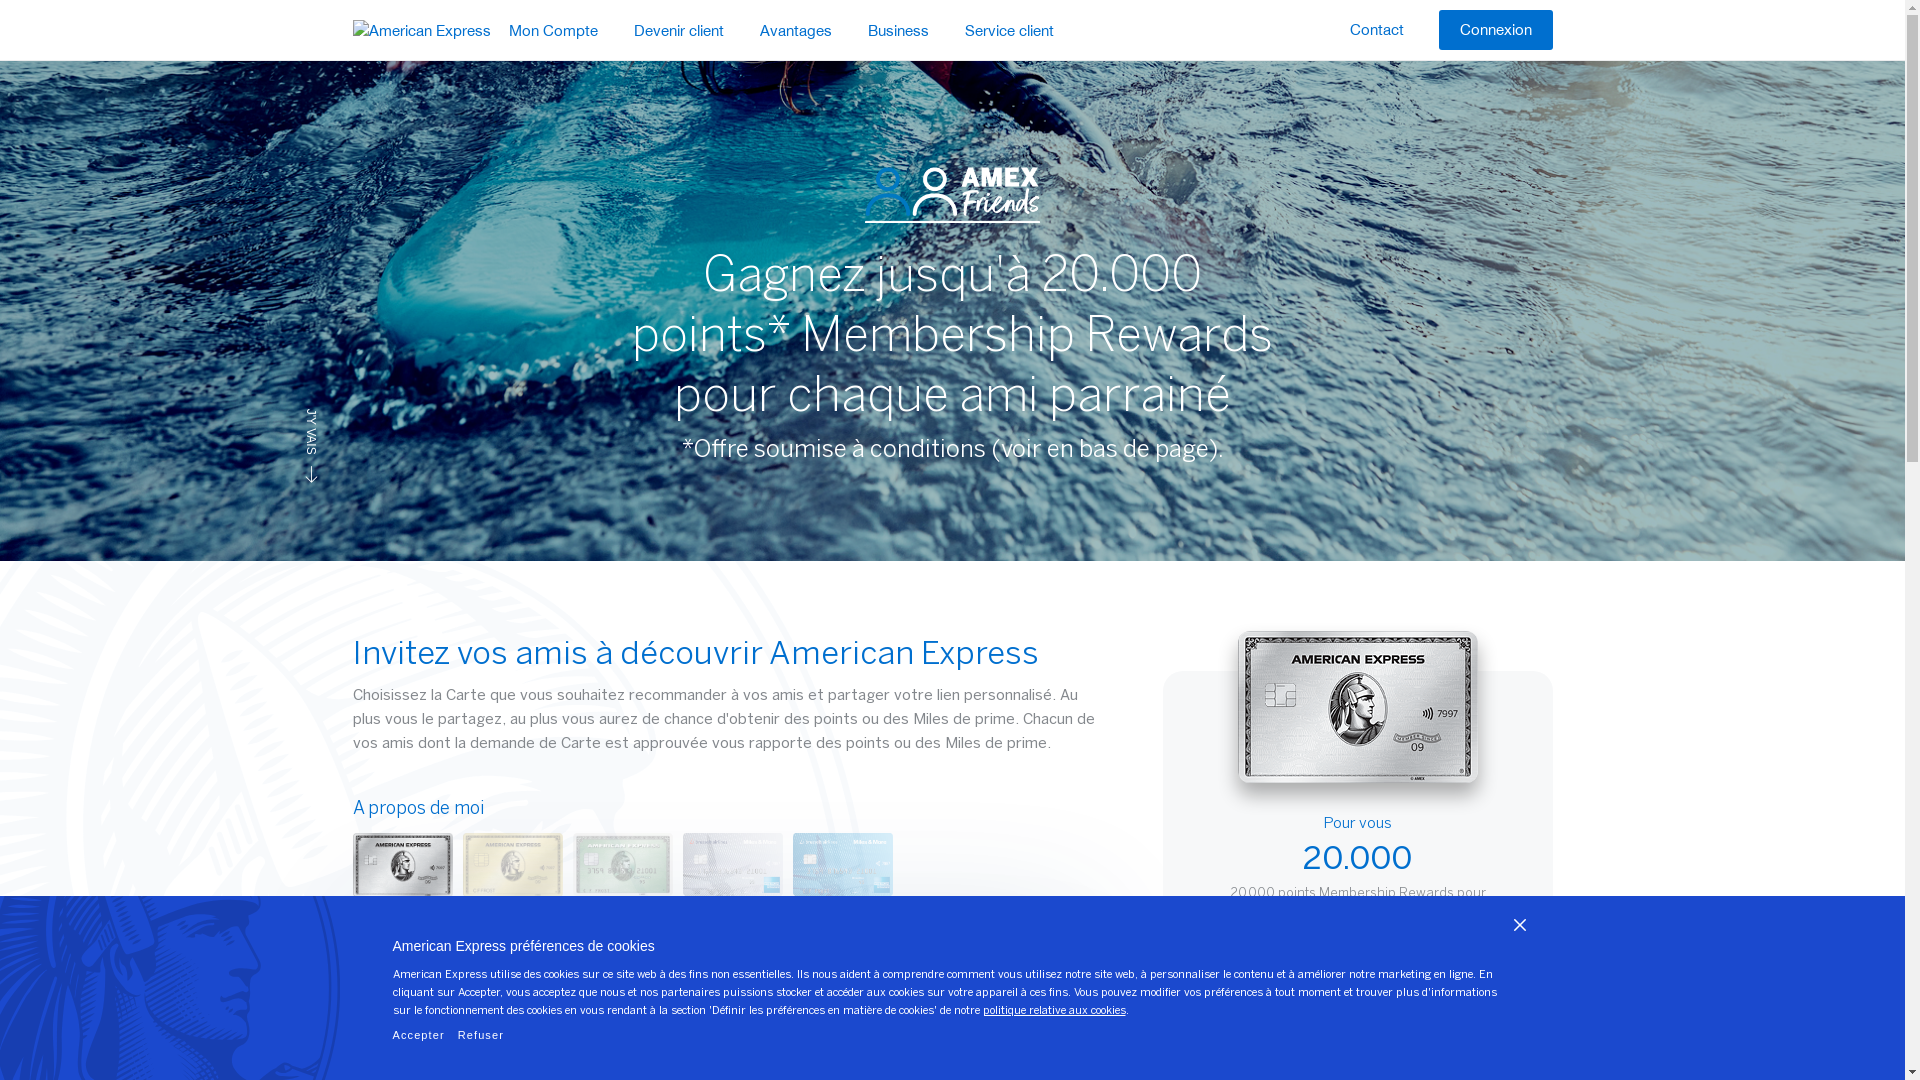 This screenshot has height=1080, width=1920. What do you see at coordinates (481, 1036) in the screenshot?
I see `Refuser` at bounding box center [481, 1036].